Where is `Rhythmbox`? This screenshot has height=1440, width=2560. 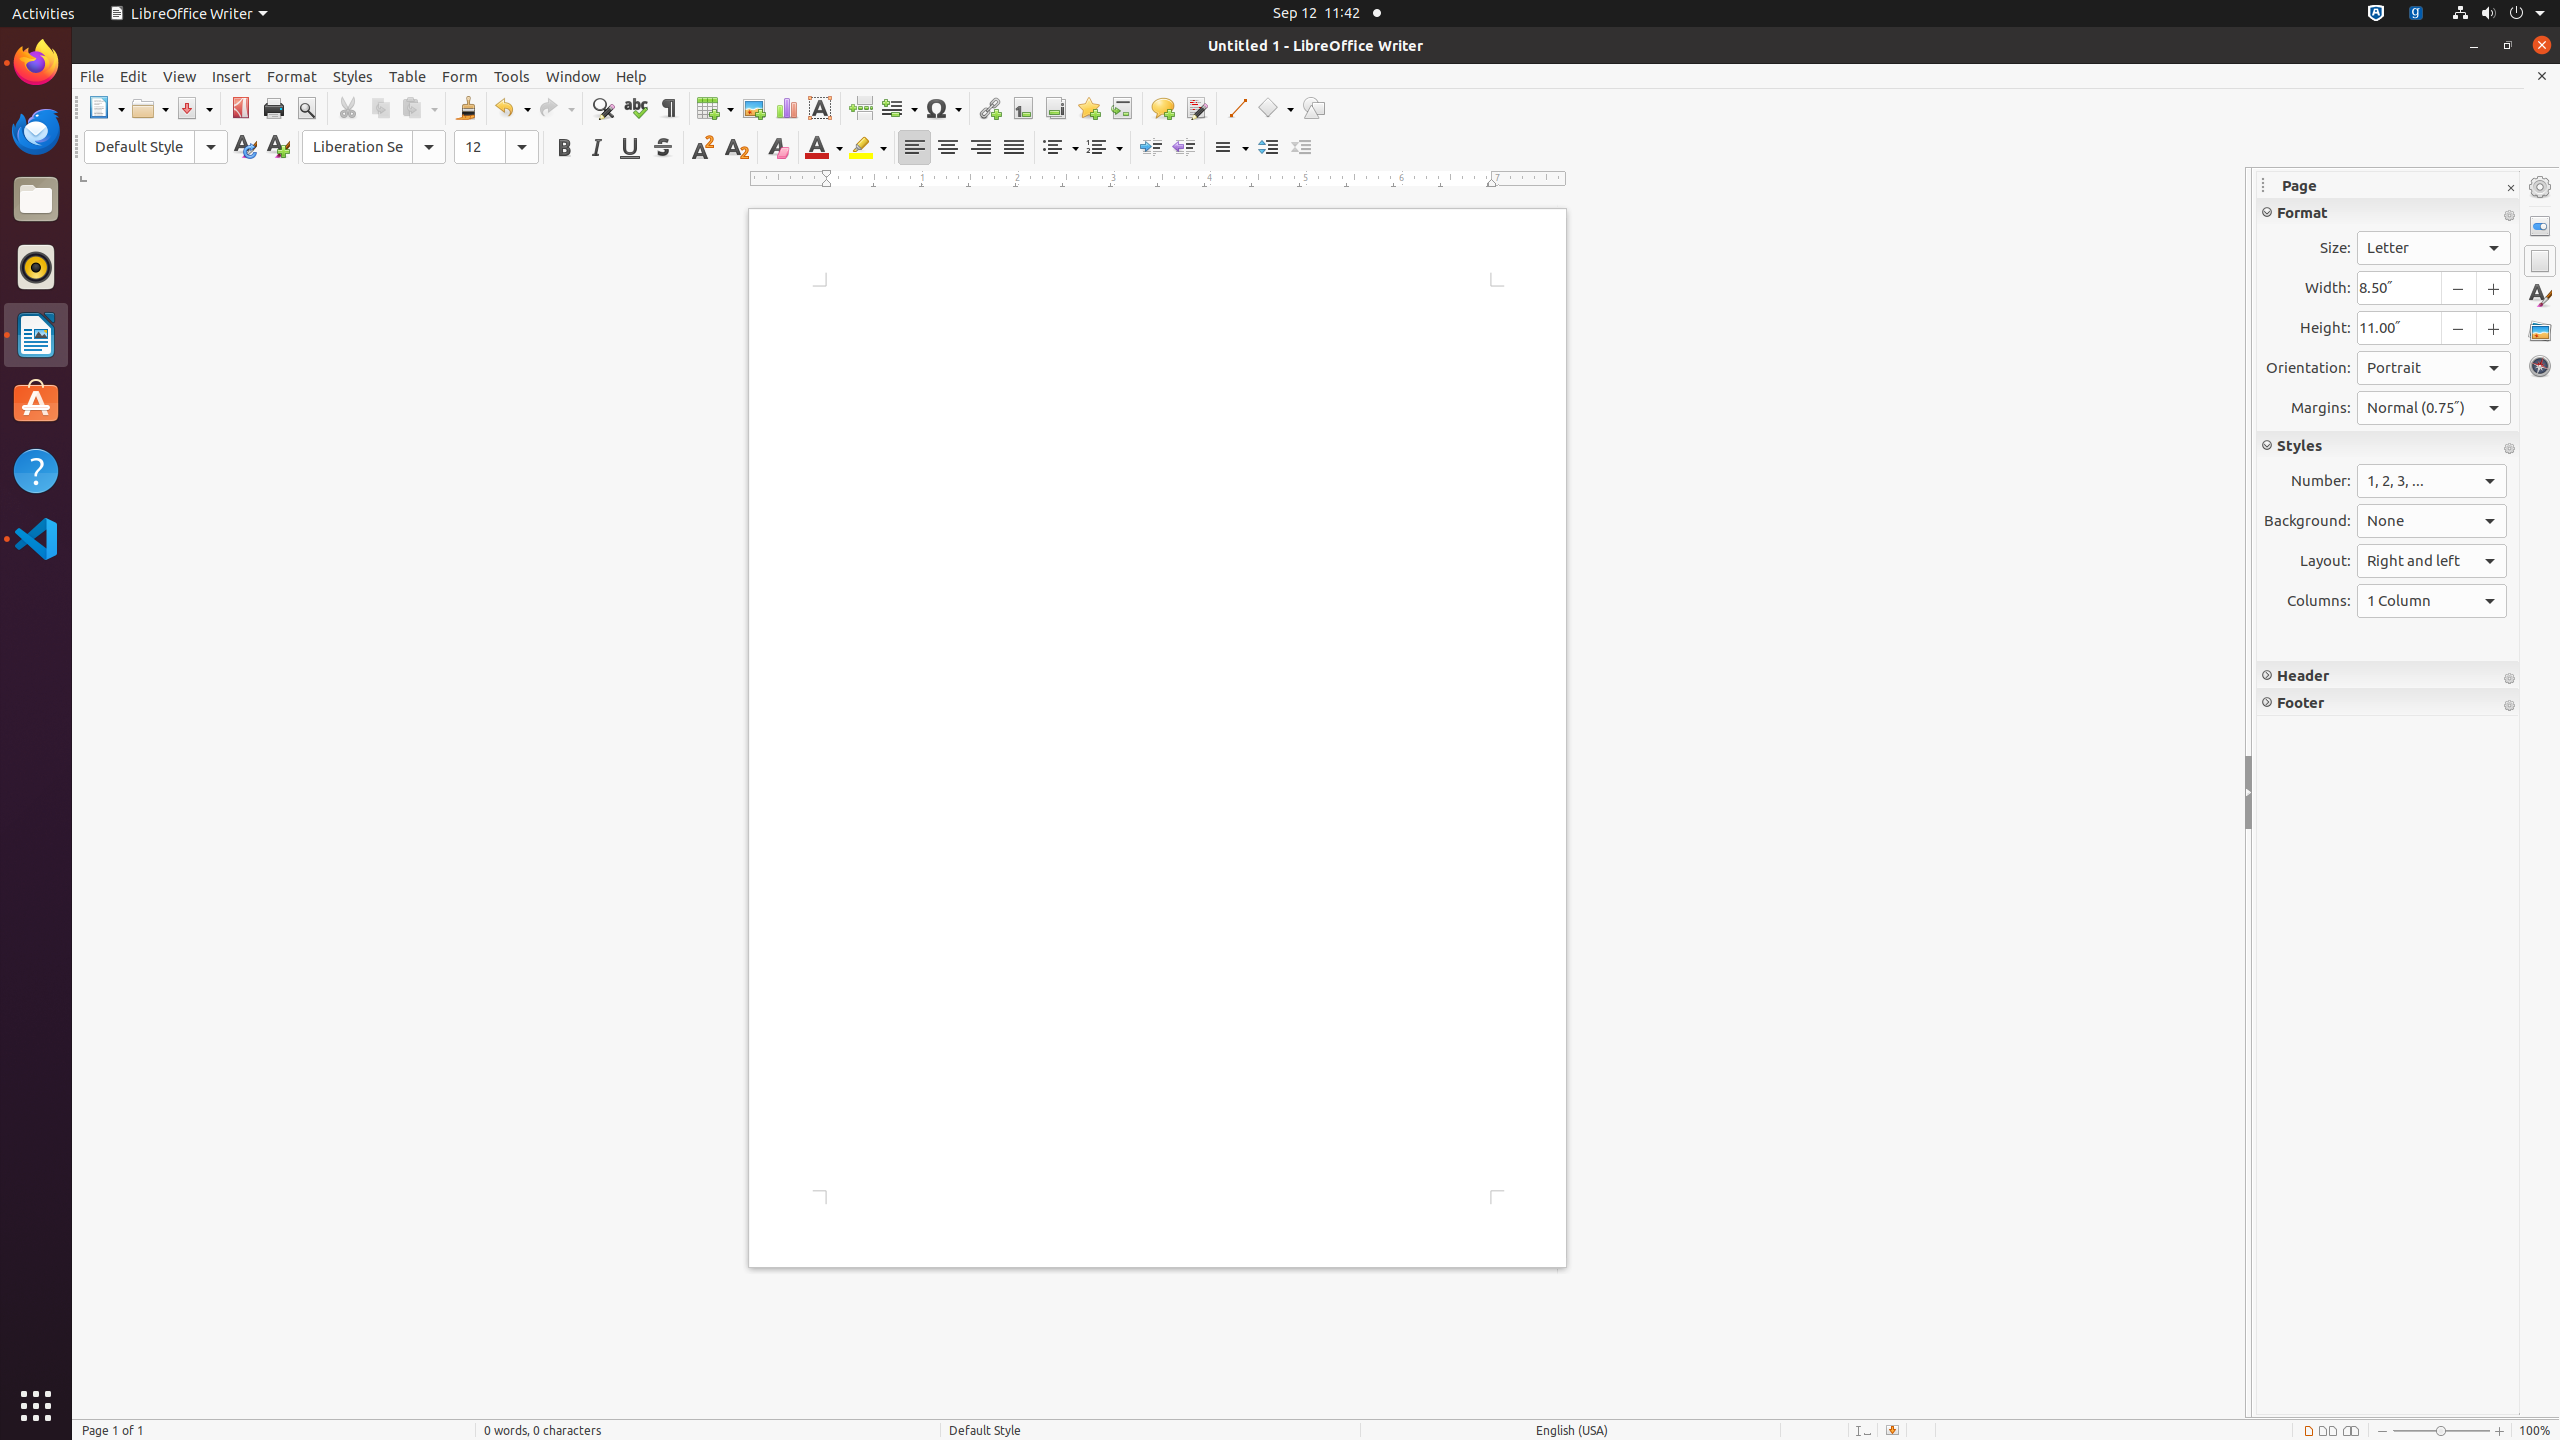
Rhythmbox is located at coordinates (36, 267).